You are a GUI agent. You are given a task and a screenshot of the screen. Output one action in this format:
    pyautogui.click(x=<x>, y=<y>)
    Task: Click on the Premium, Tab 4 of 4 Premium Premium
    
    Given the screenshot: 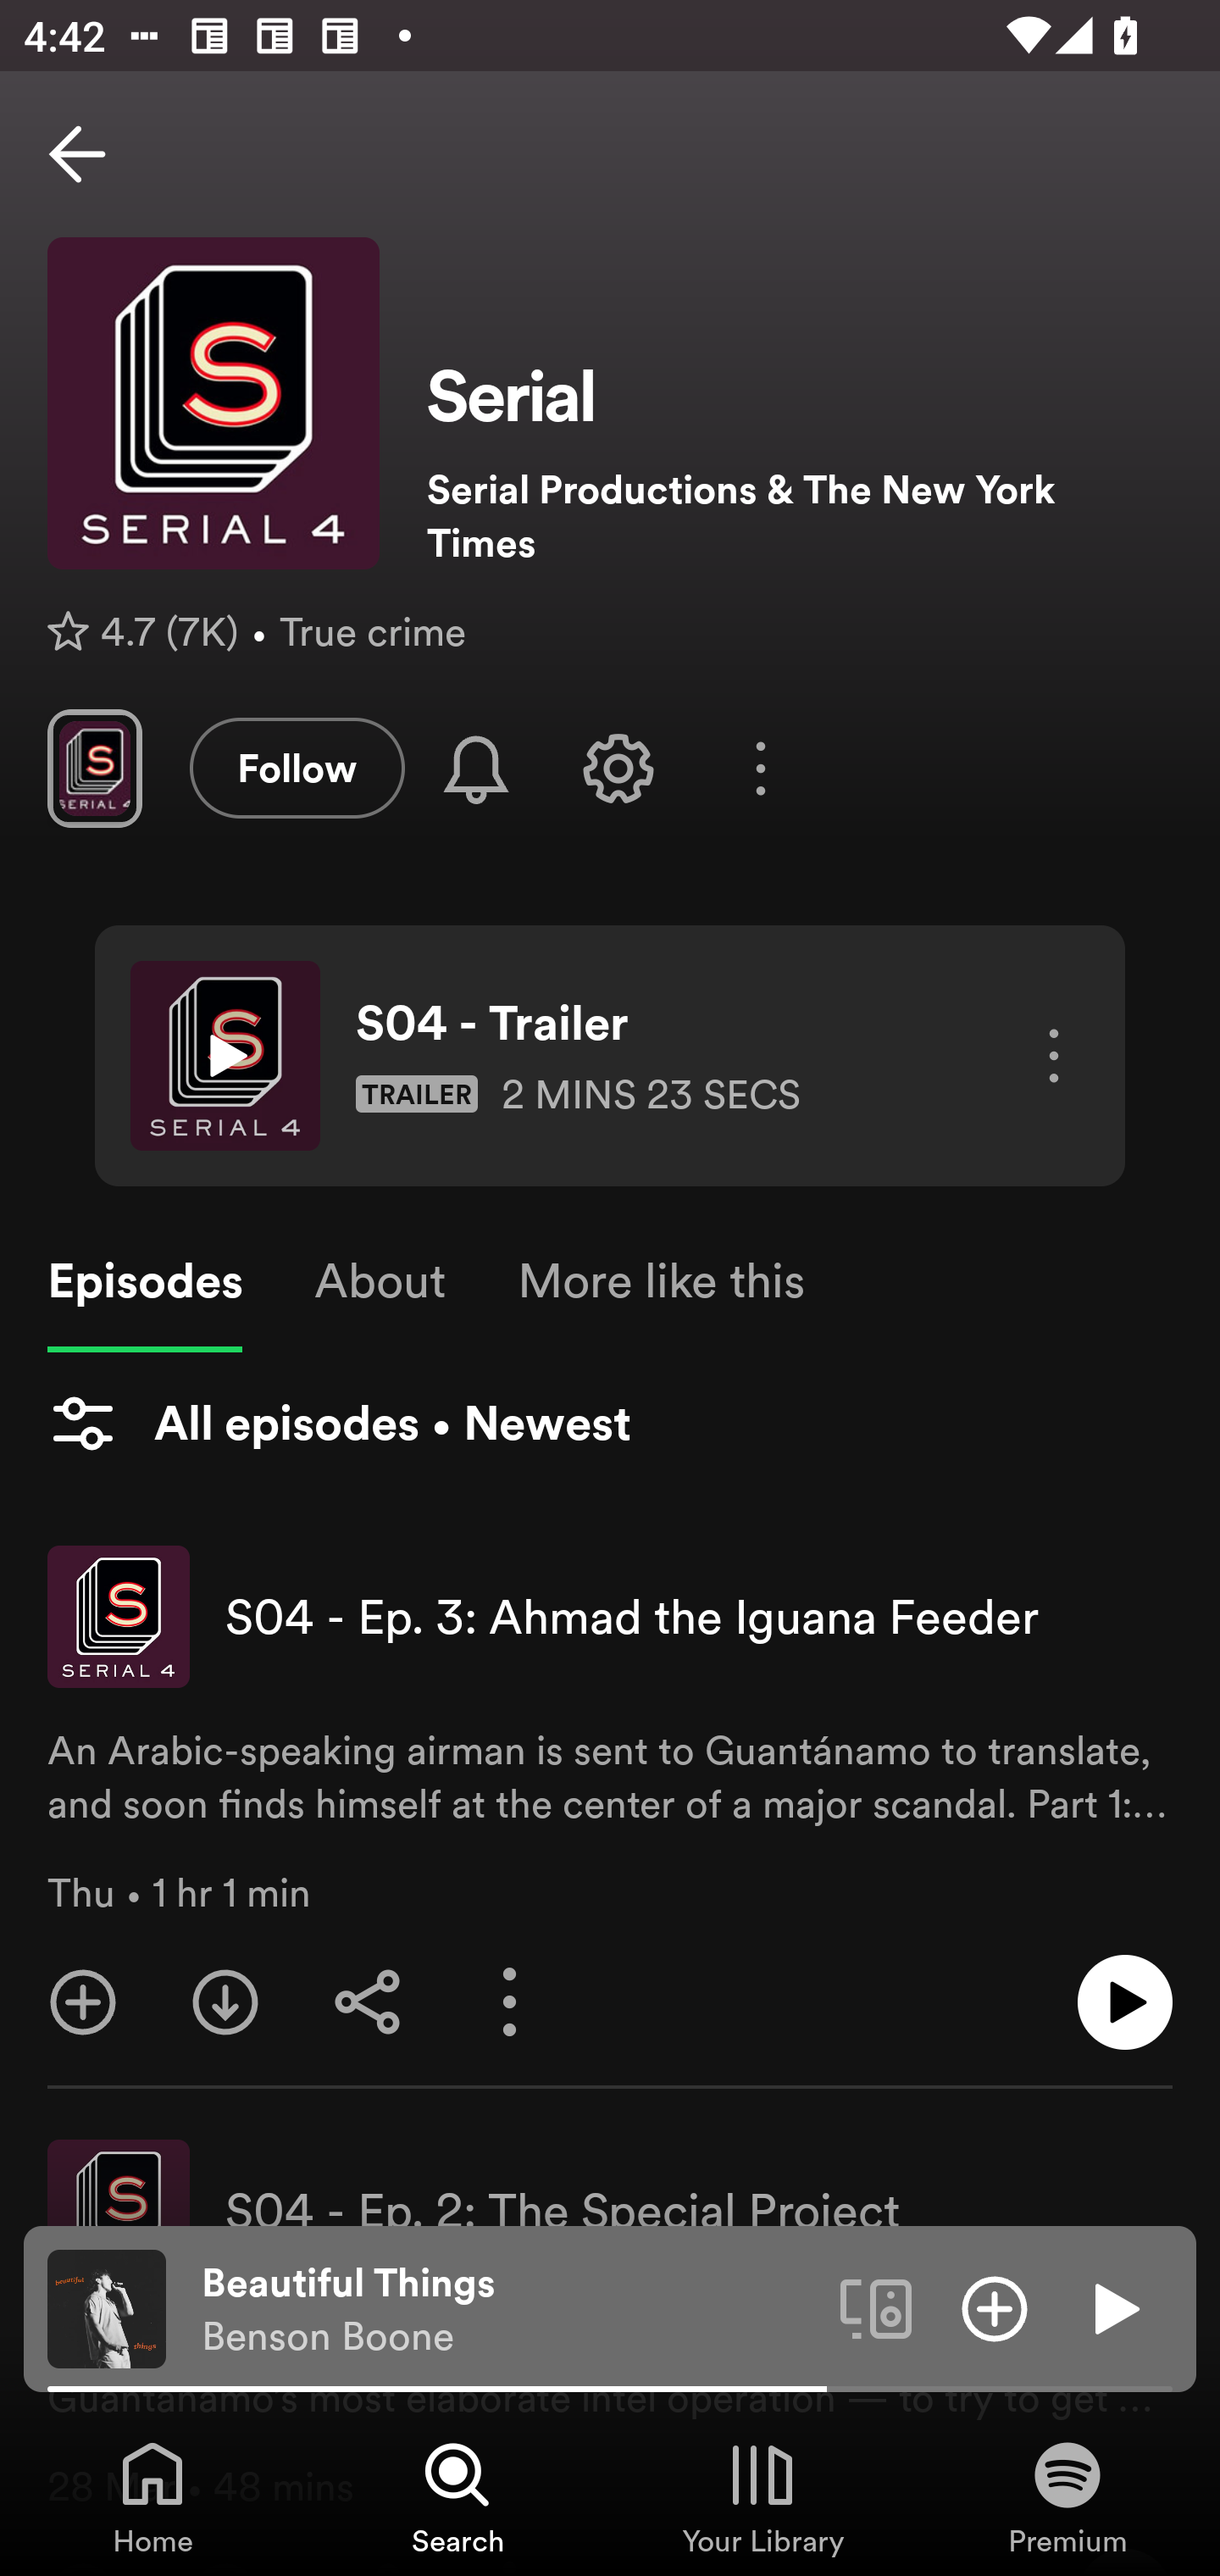 What is the action you would take?
    pyautogui.click(x=1067, y=2496)
    